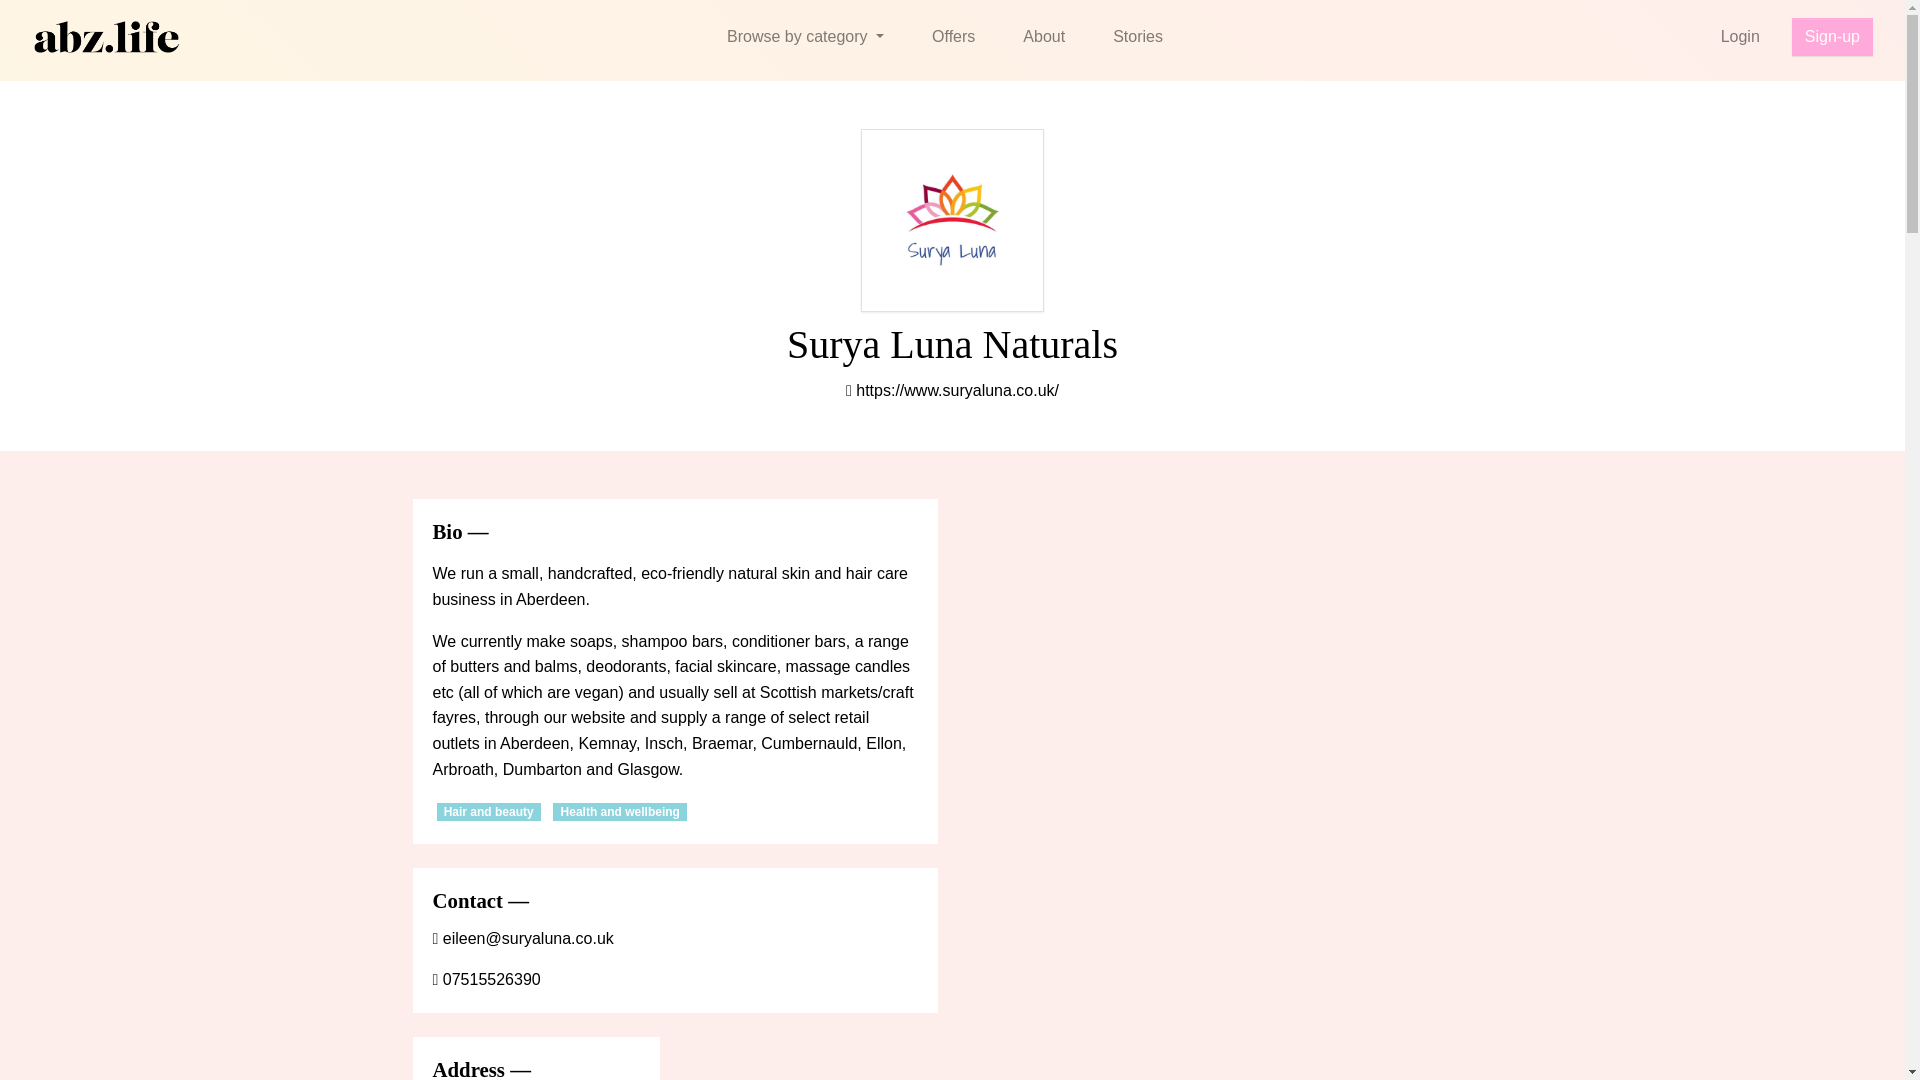 The image size is (1920, 1080). I want to click on 07515526390, so click(486, 979).